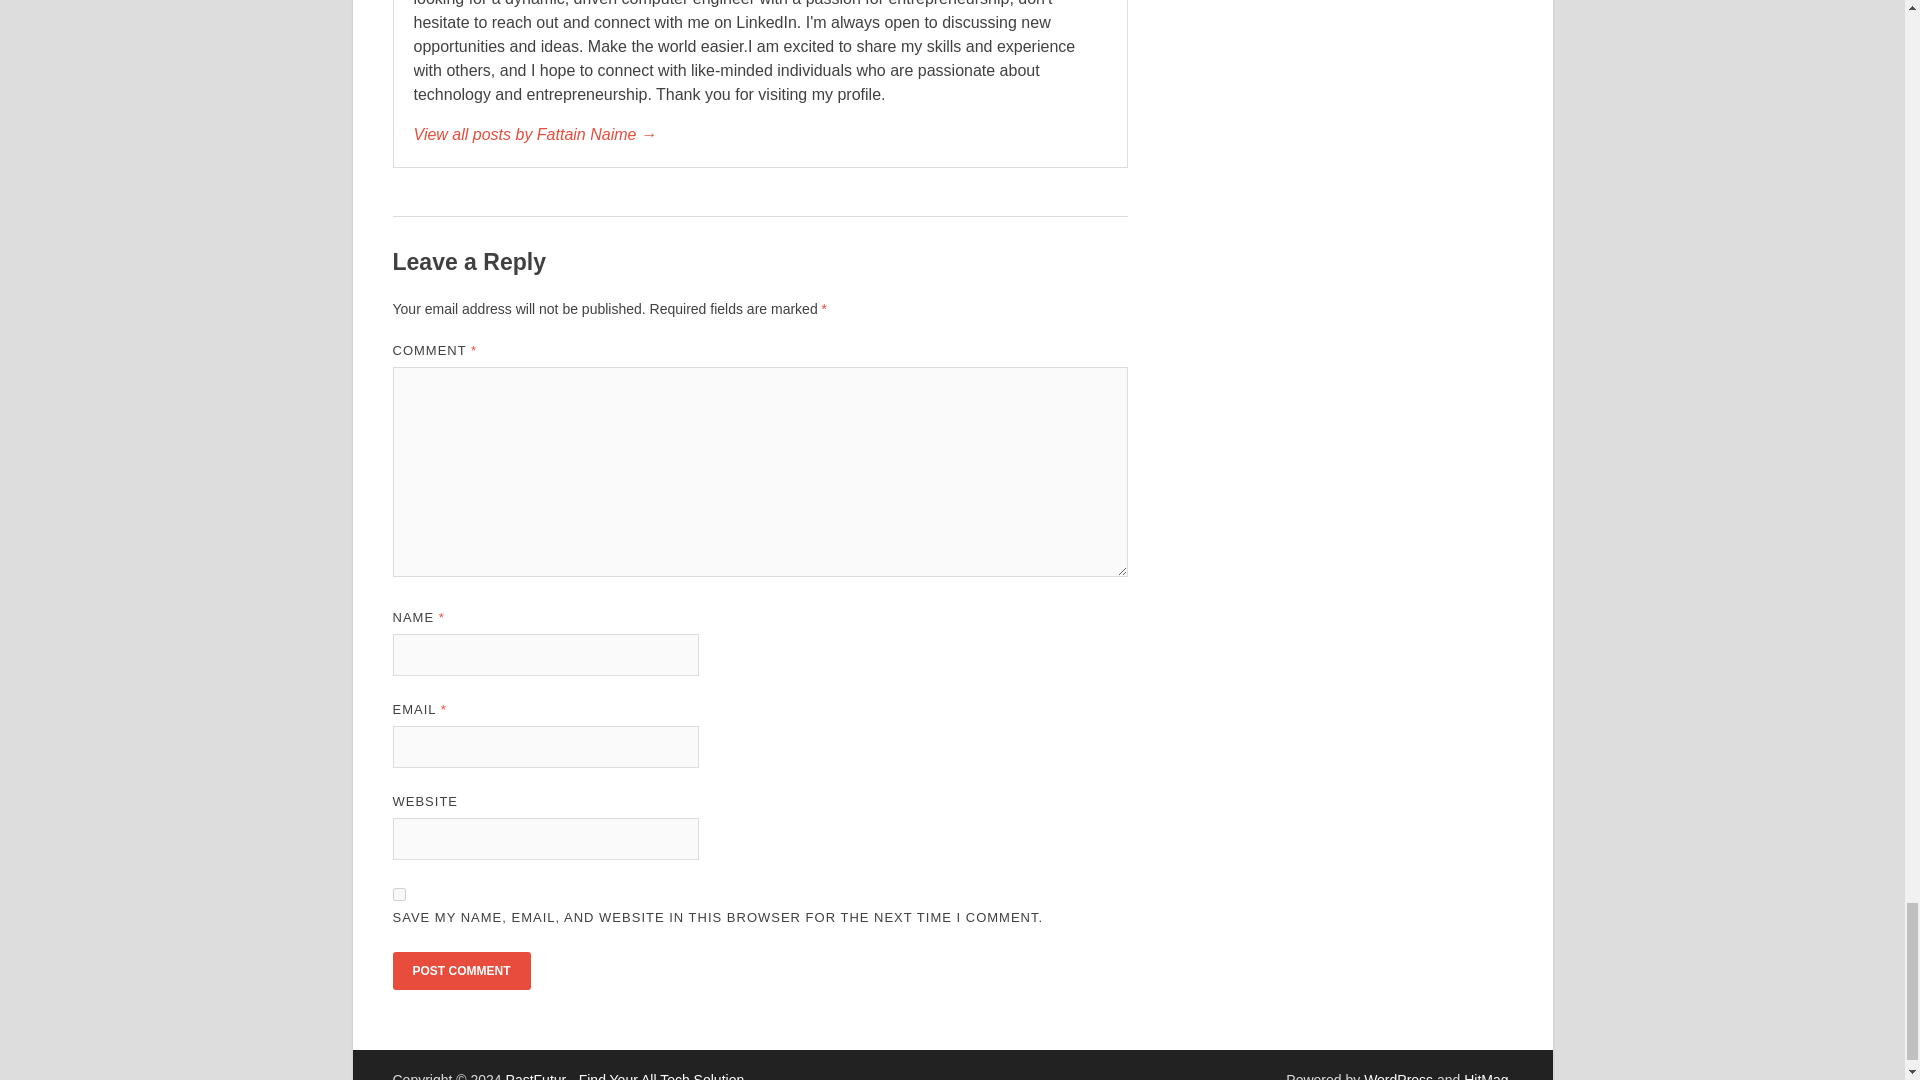  What do you see at coordinates (398, 894) in the screenshot?
I see `yes` at bounding box center [398, 894].